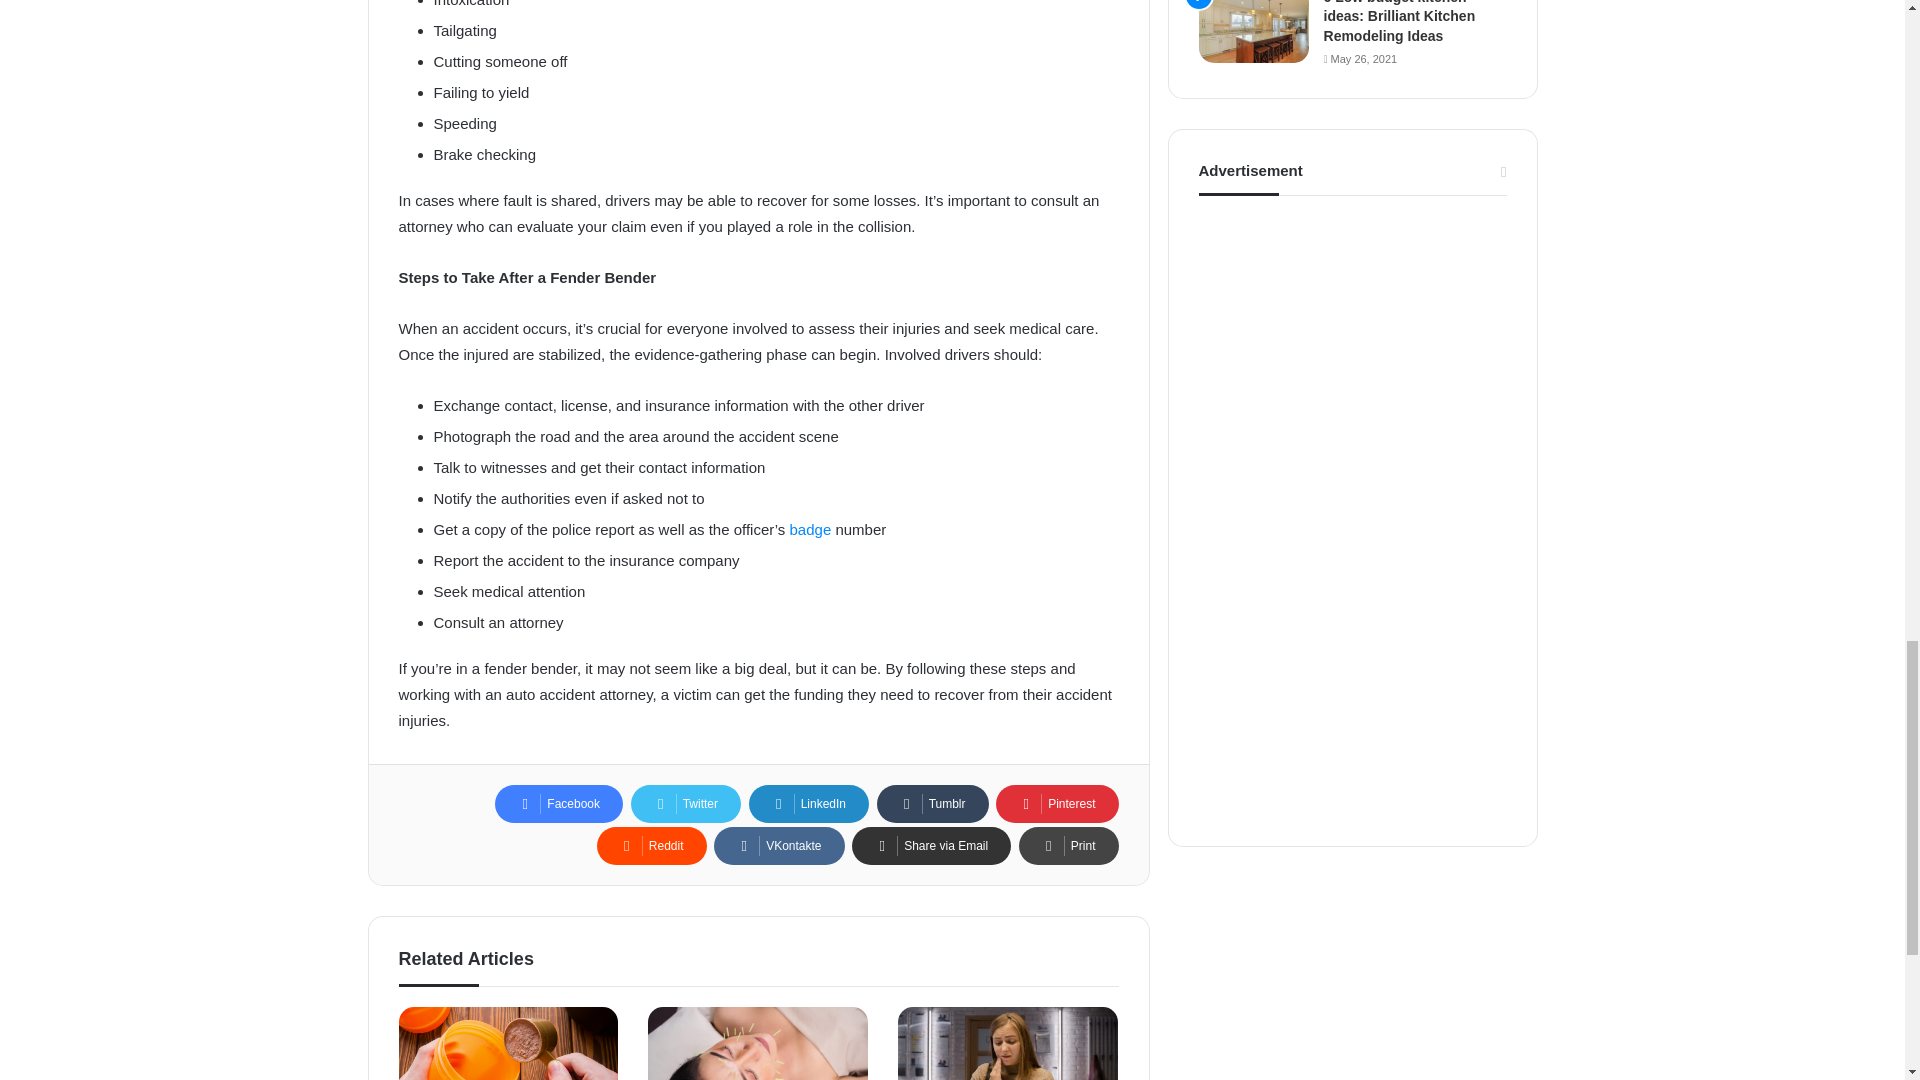 The height and width of the screenshot is (1080, 1920). I want to click on Share via Email, so click(932, 846).